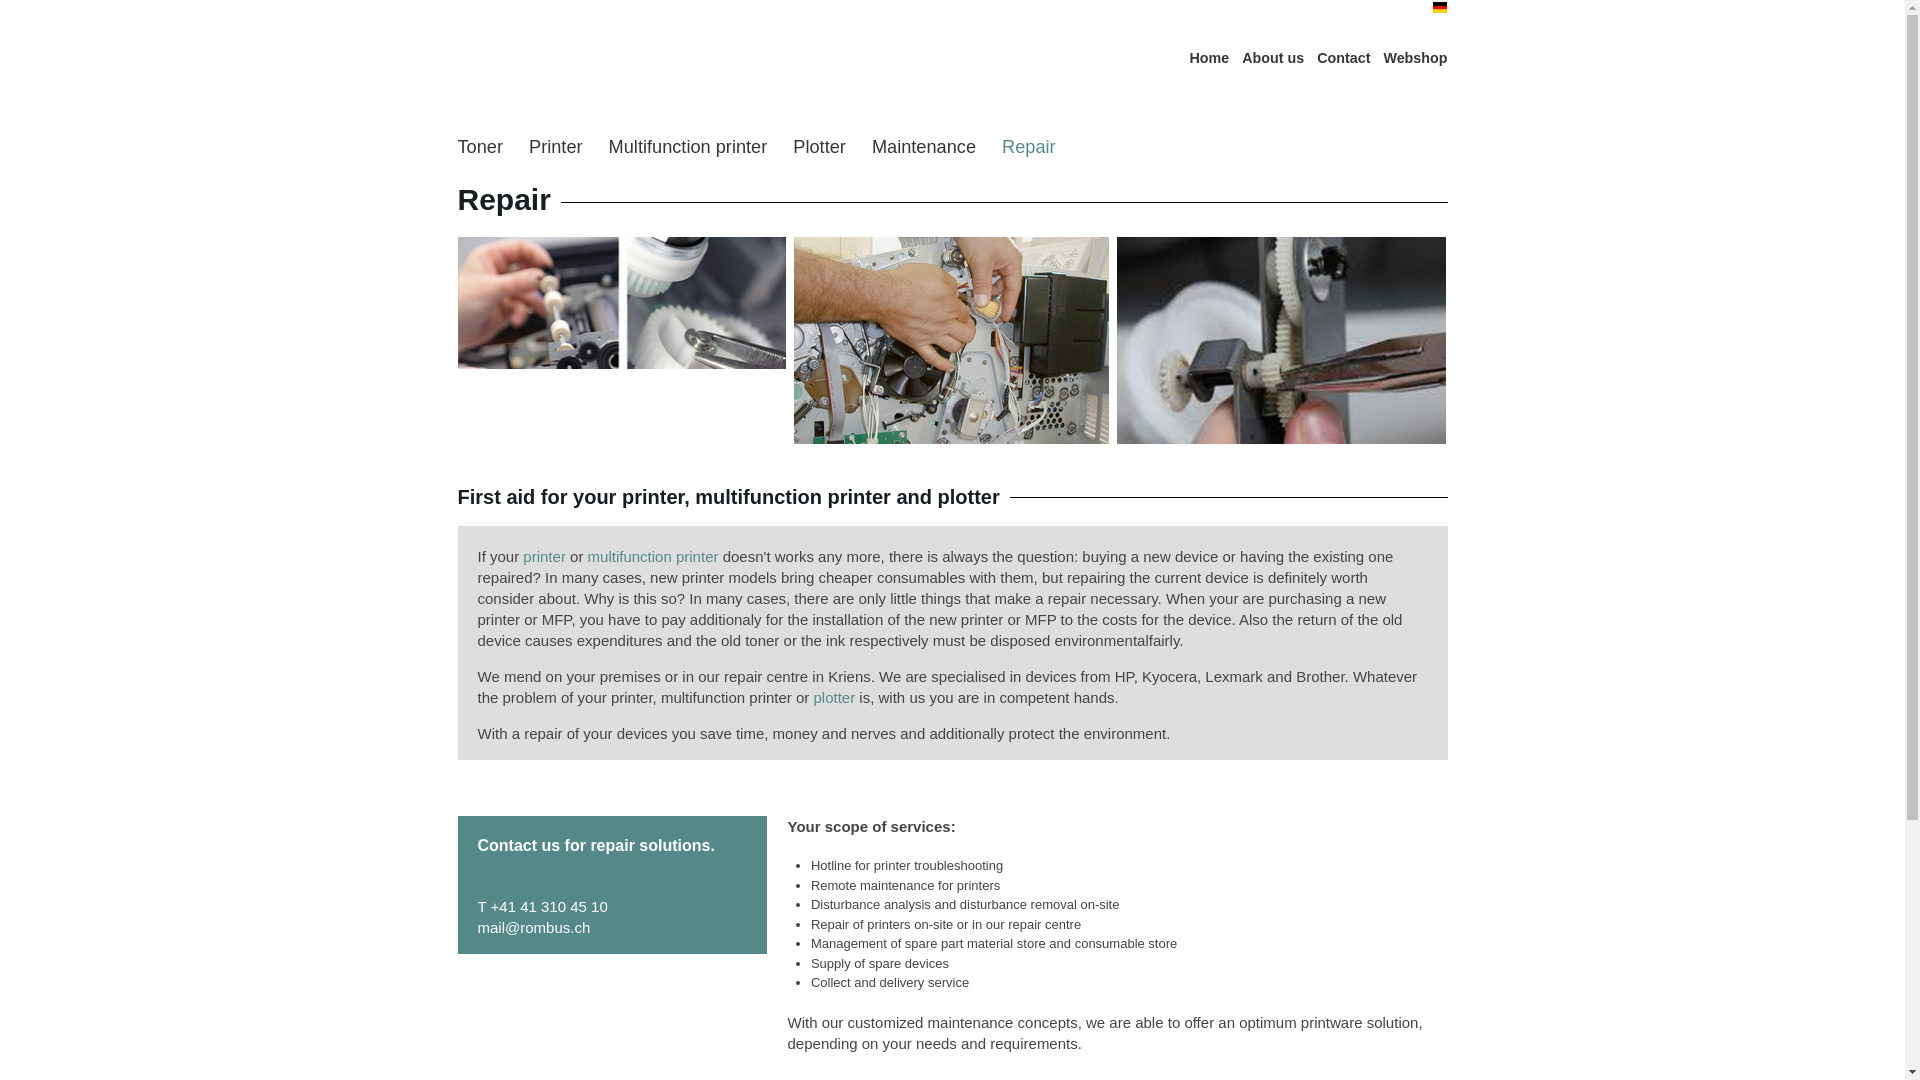 This screenshot has width=1920, height=1080. Describe the element at coordinates (556, 146) in the screenshot. I see `Printer` at that location.